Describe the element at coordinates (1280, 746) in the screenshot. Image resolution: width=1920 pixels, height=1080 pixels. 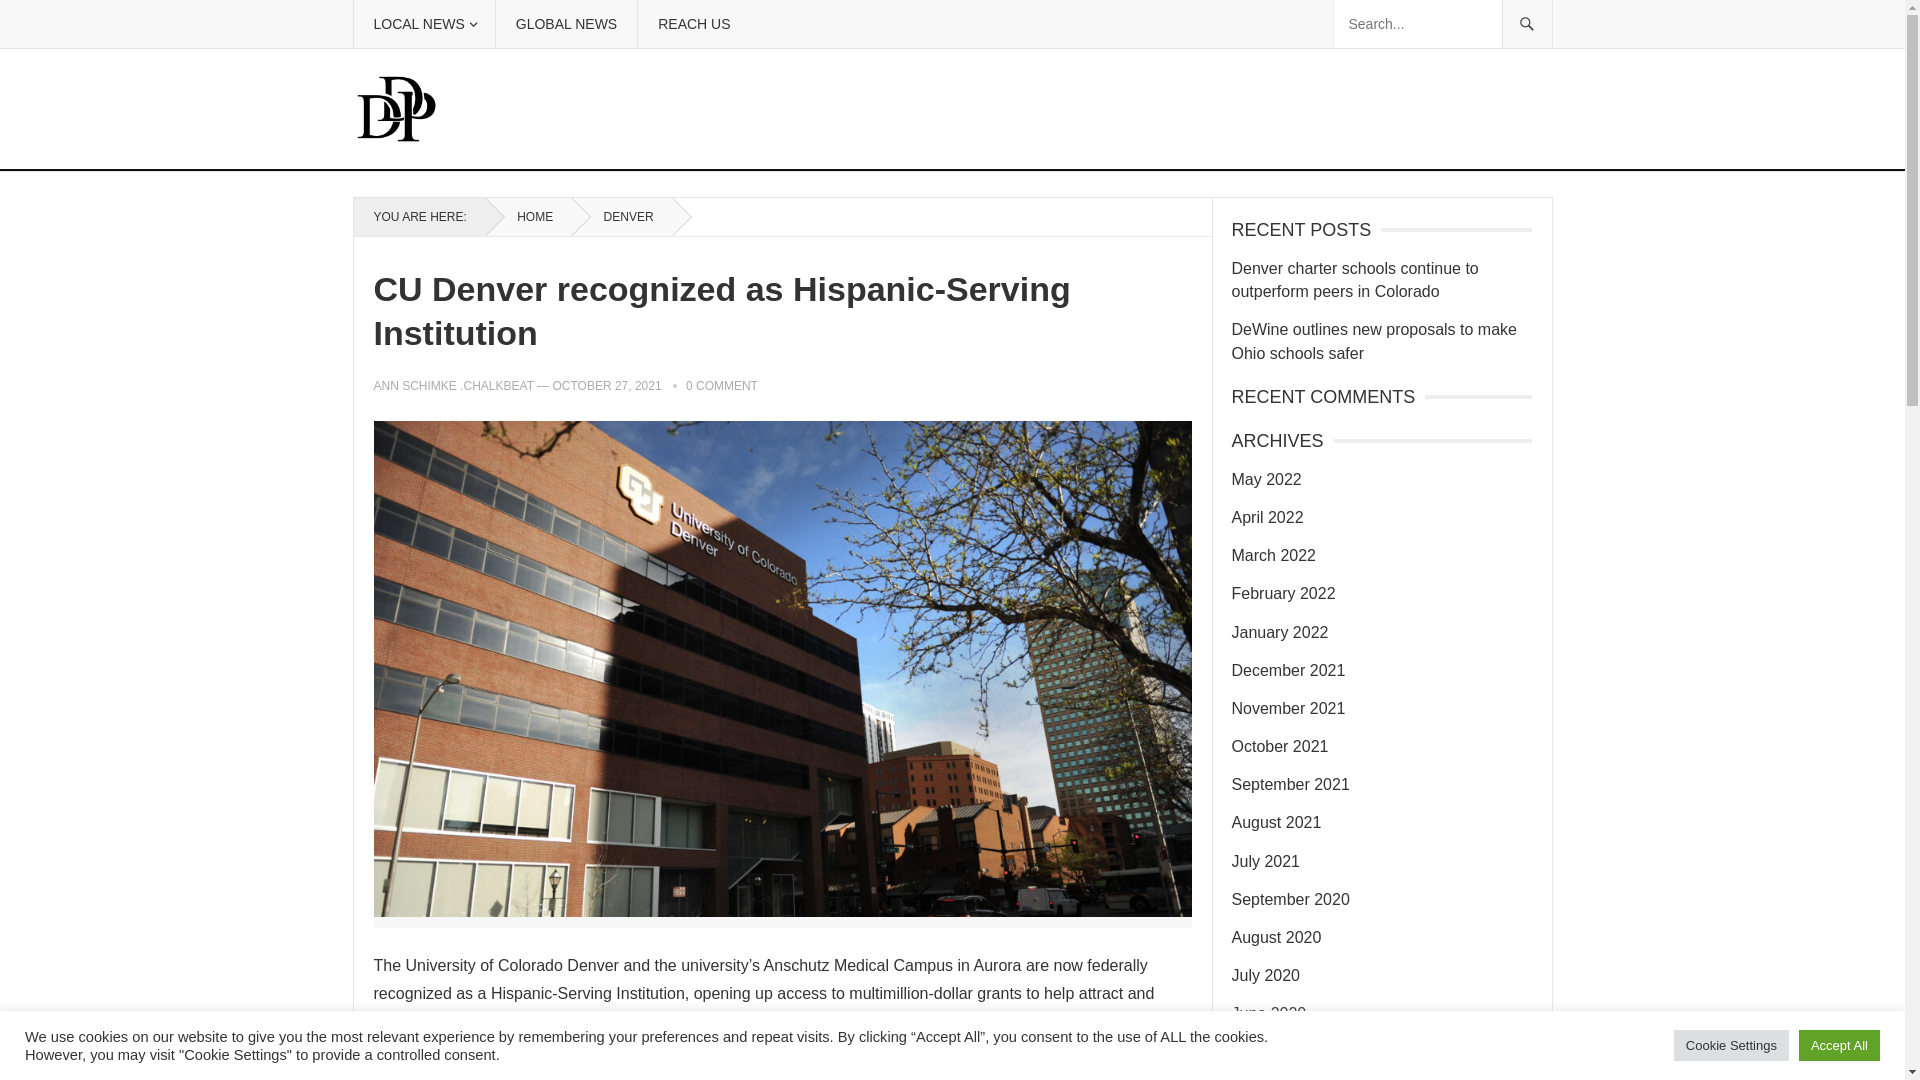
I see `October 2021` at that location.